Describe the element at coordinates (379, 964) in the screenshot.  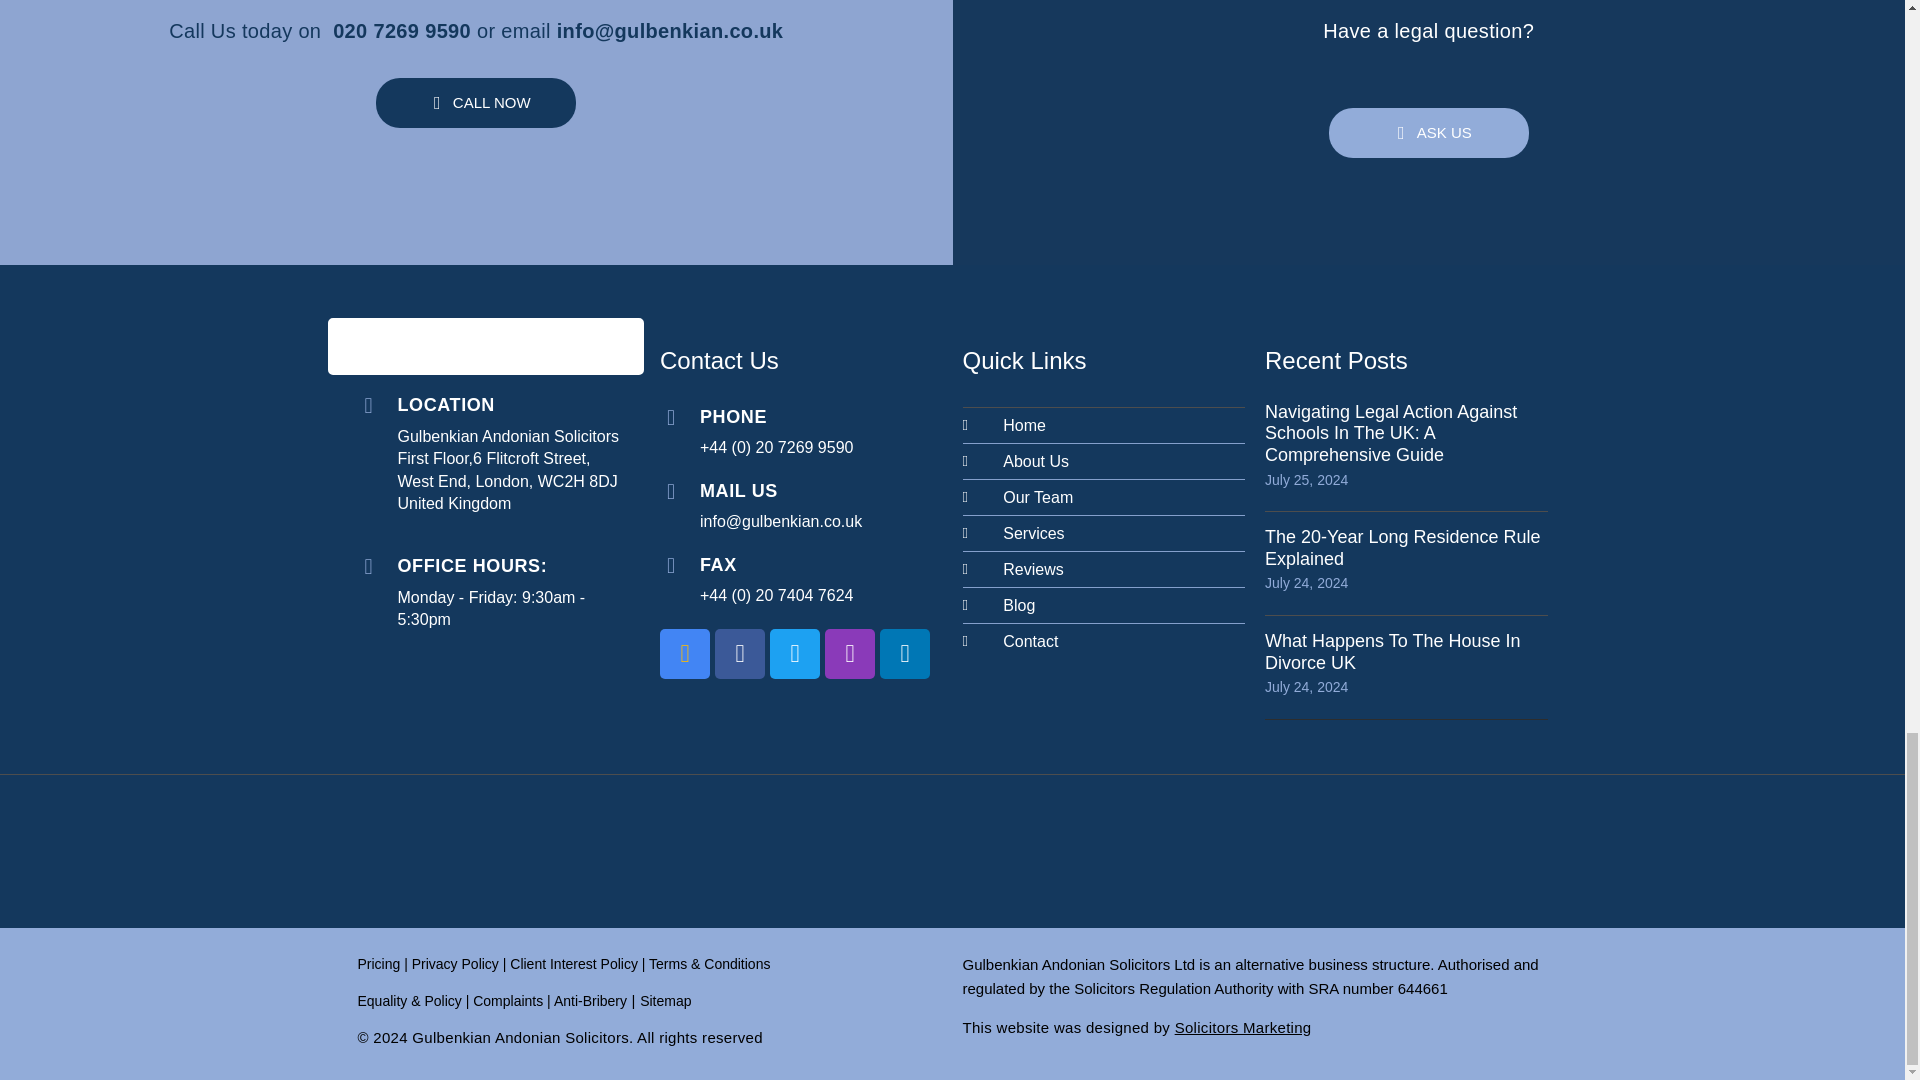
I see `Pricing` at that location.